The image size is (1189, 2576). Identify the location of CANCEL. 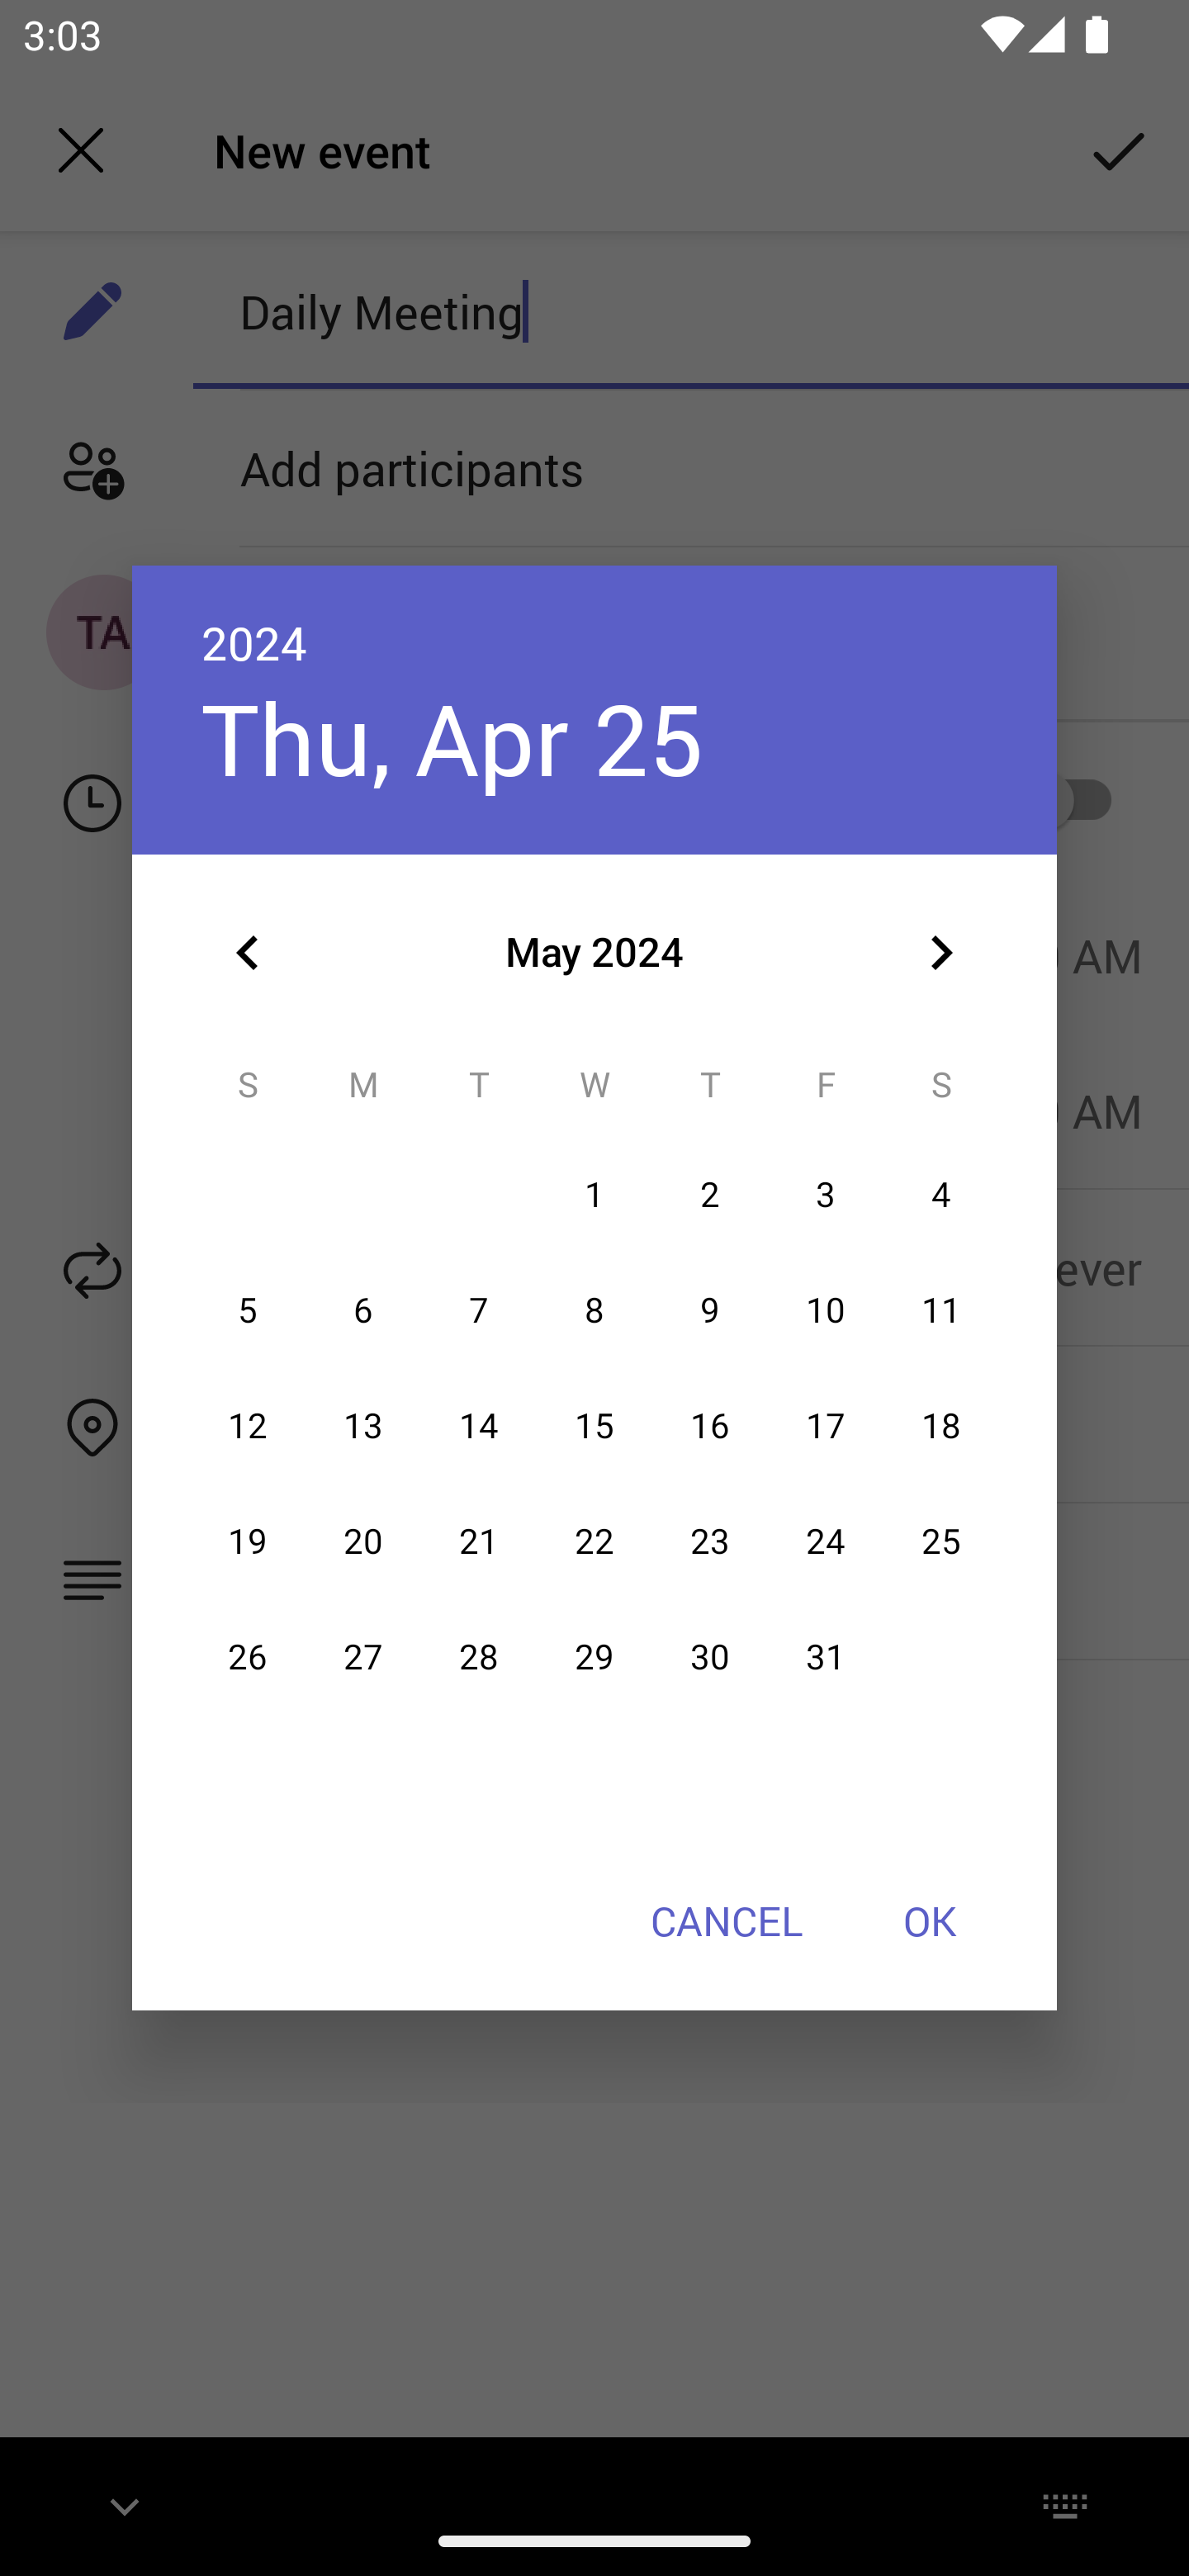
(726, 1920).